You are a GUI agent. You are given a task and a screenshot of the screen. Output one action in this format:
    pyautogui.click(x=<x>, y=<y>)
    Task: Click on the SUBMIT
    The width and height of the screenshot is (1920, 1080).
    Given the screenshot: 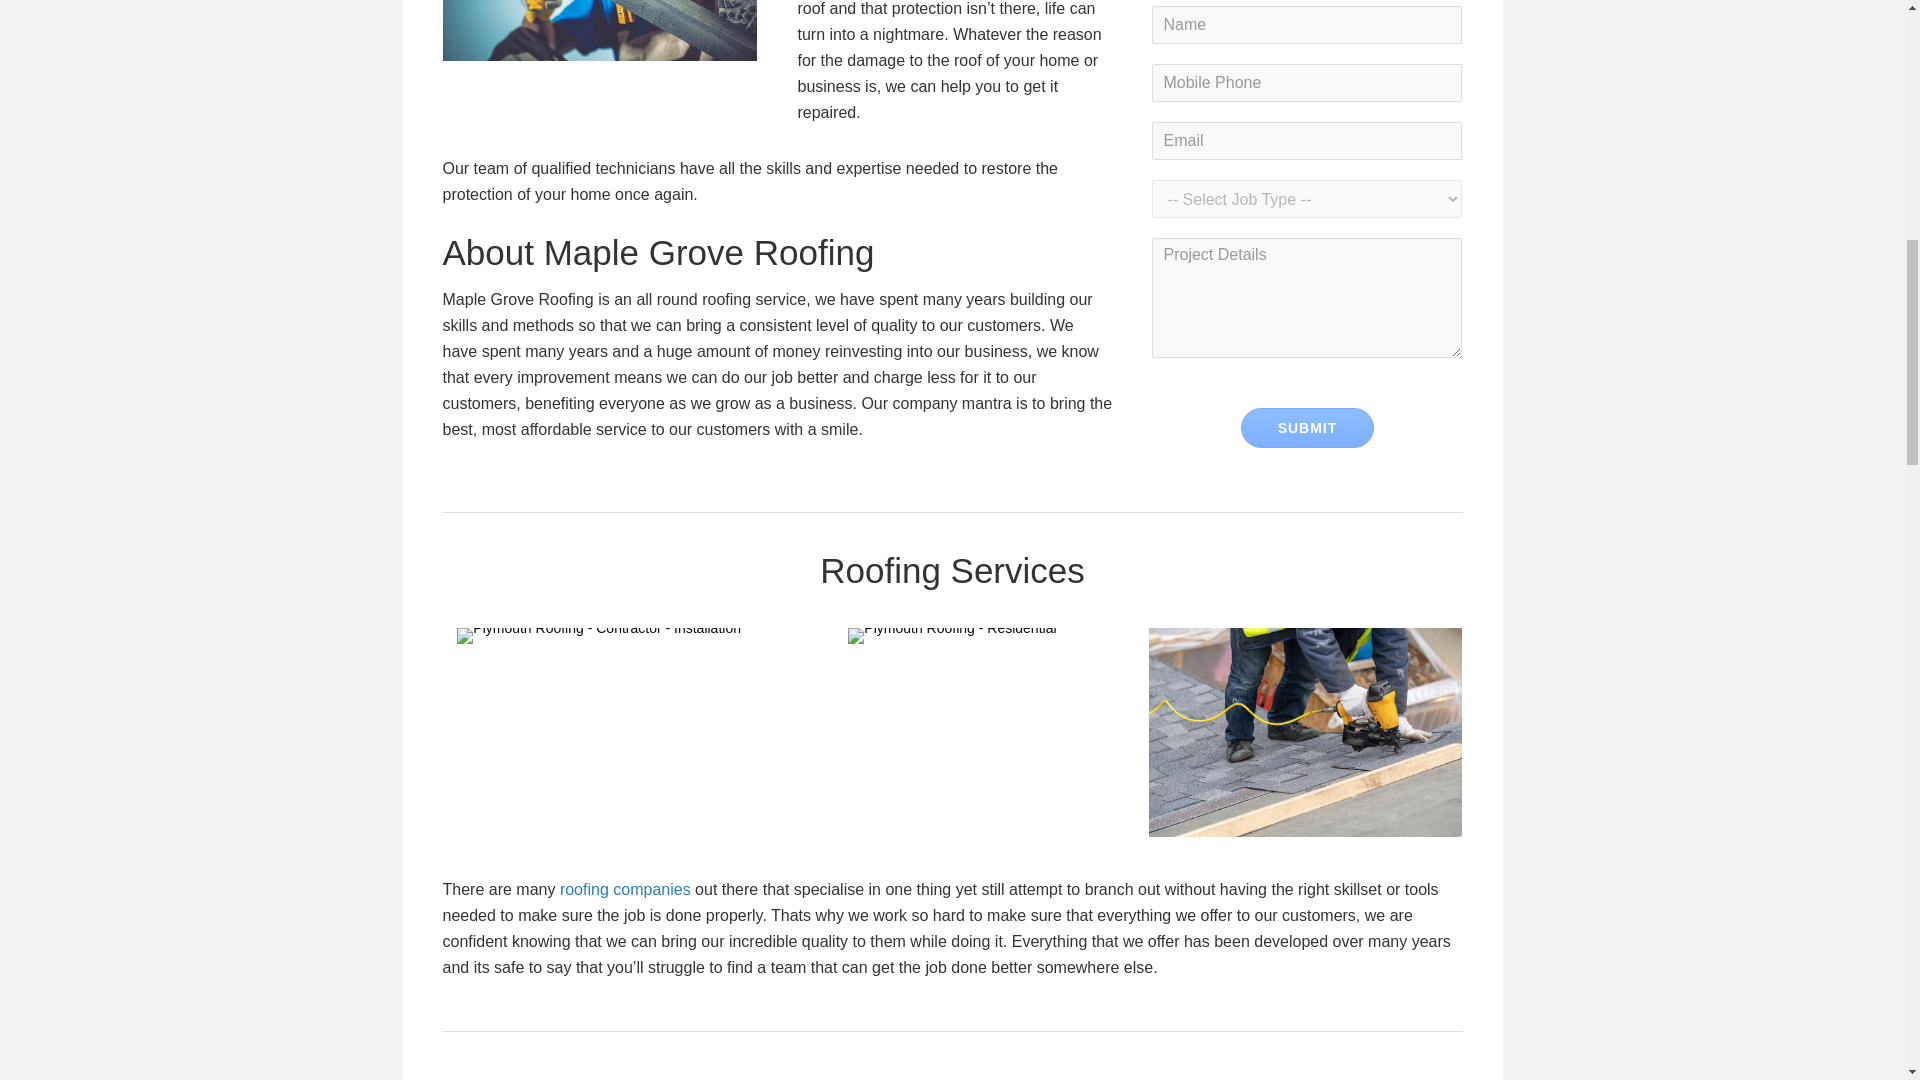 What is the action you would take?
    pyautogui.click(x=1307, y=428)
    